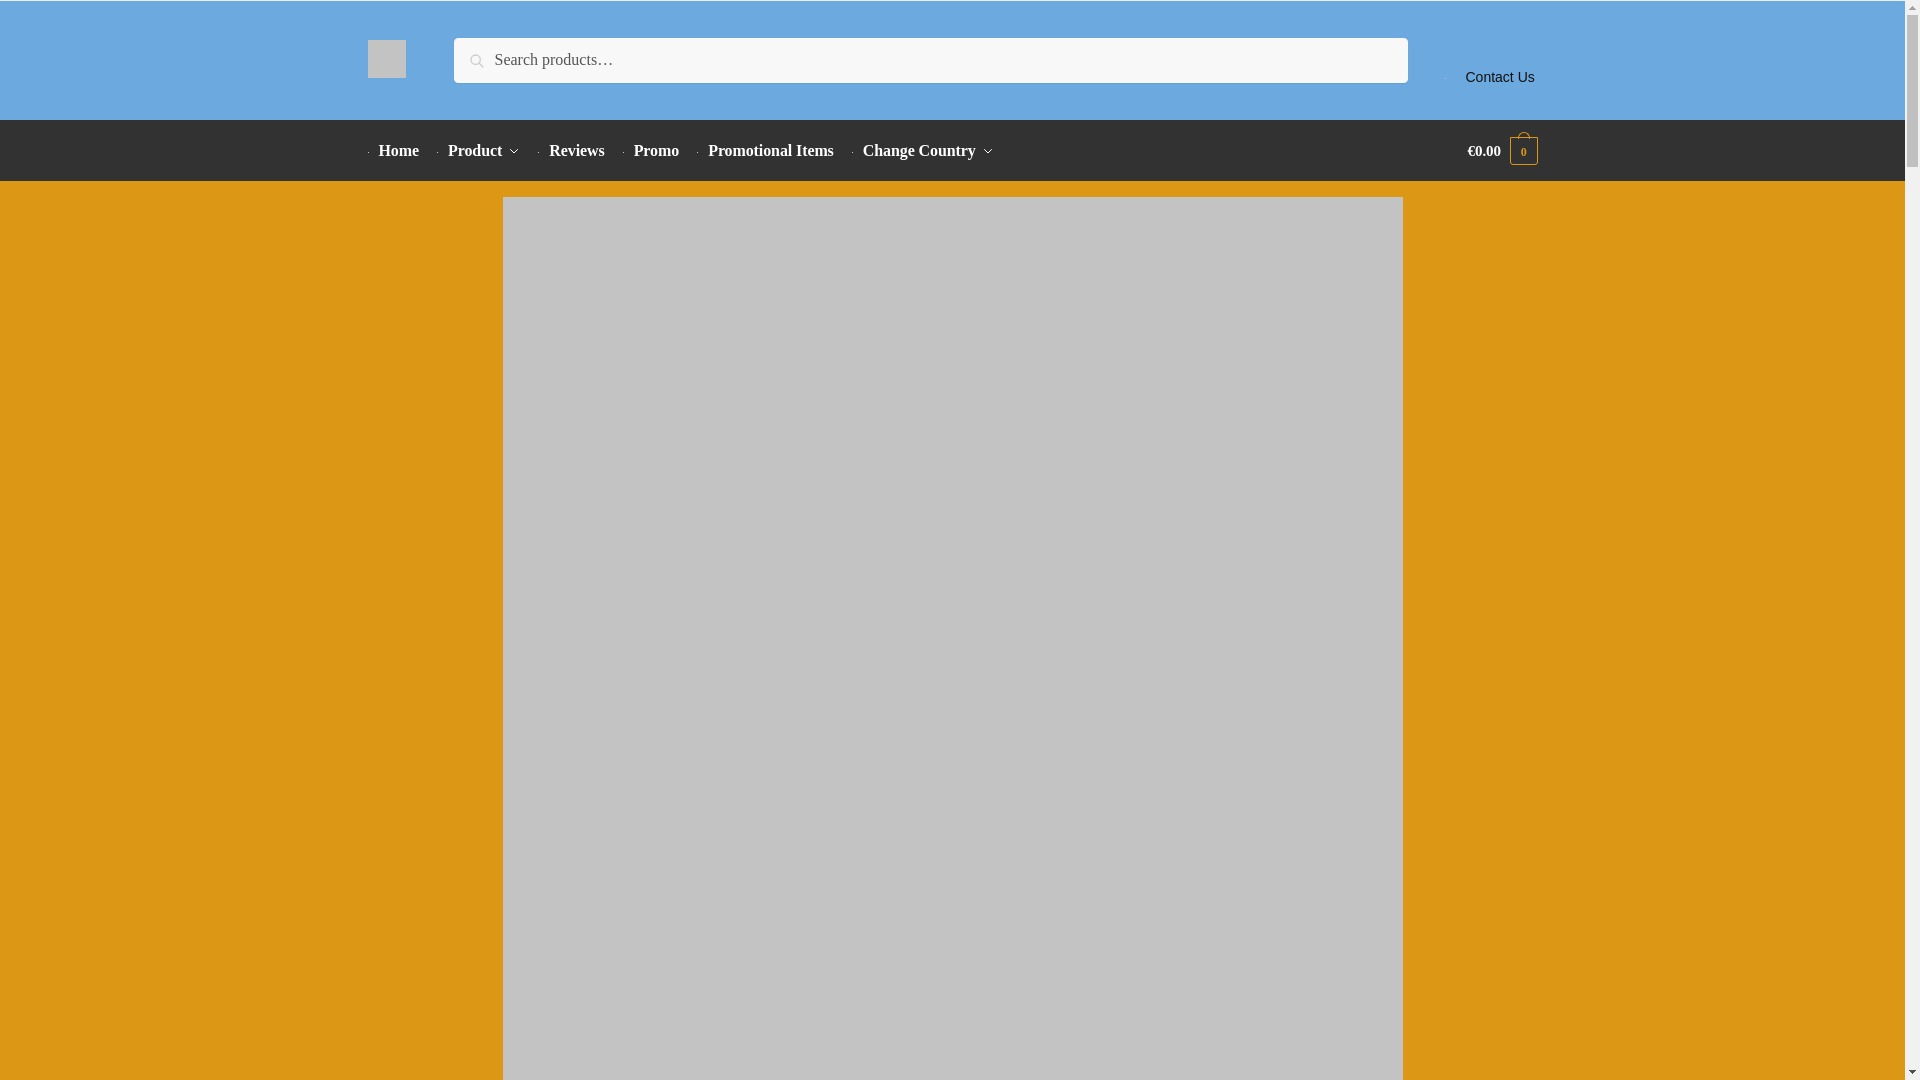  Describe the element at coordinates (650, 150) in the screenshot. I see `Promo` at that location.